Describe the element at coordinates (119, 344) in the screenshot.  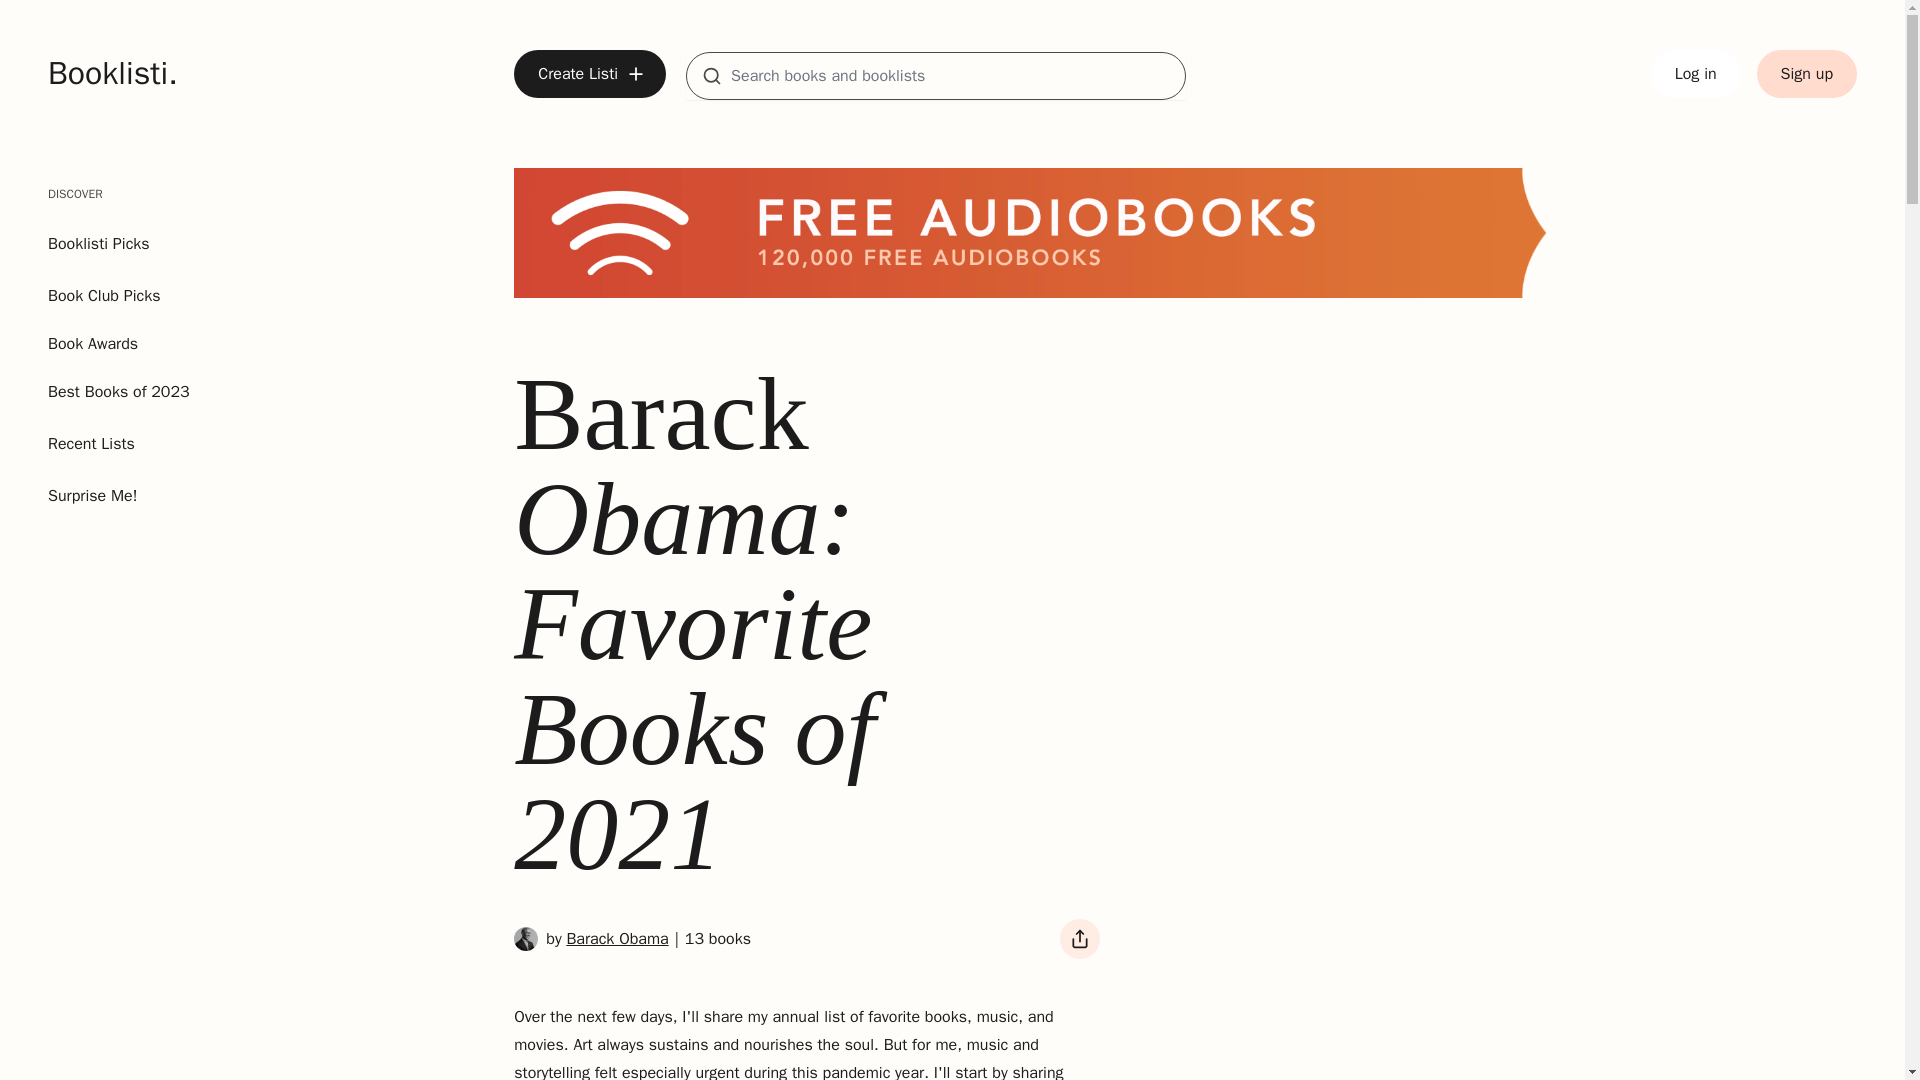
I see `Book Awards` at that location.